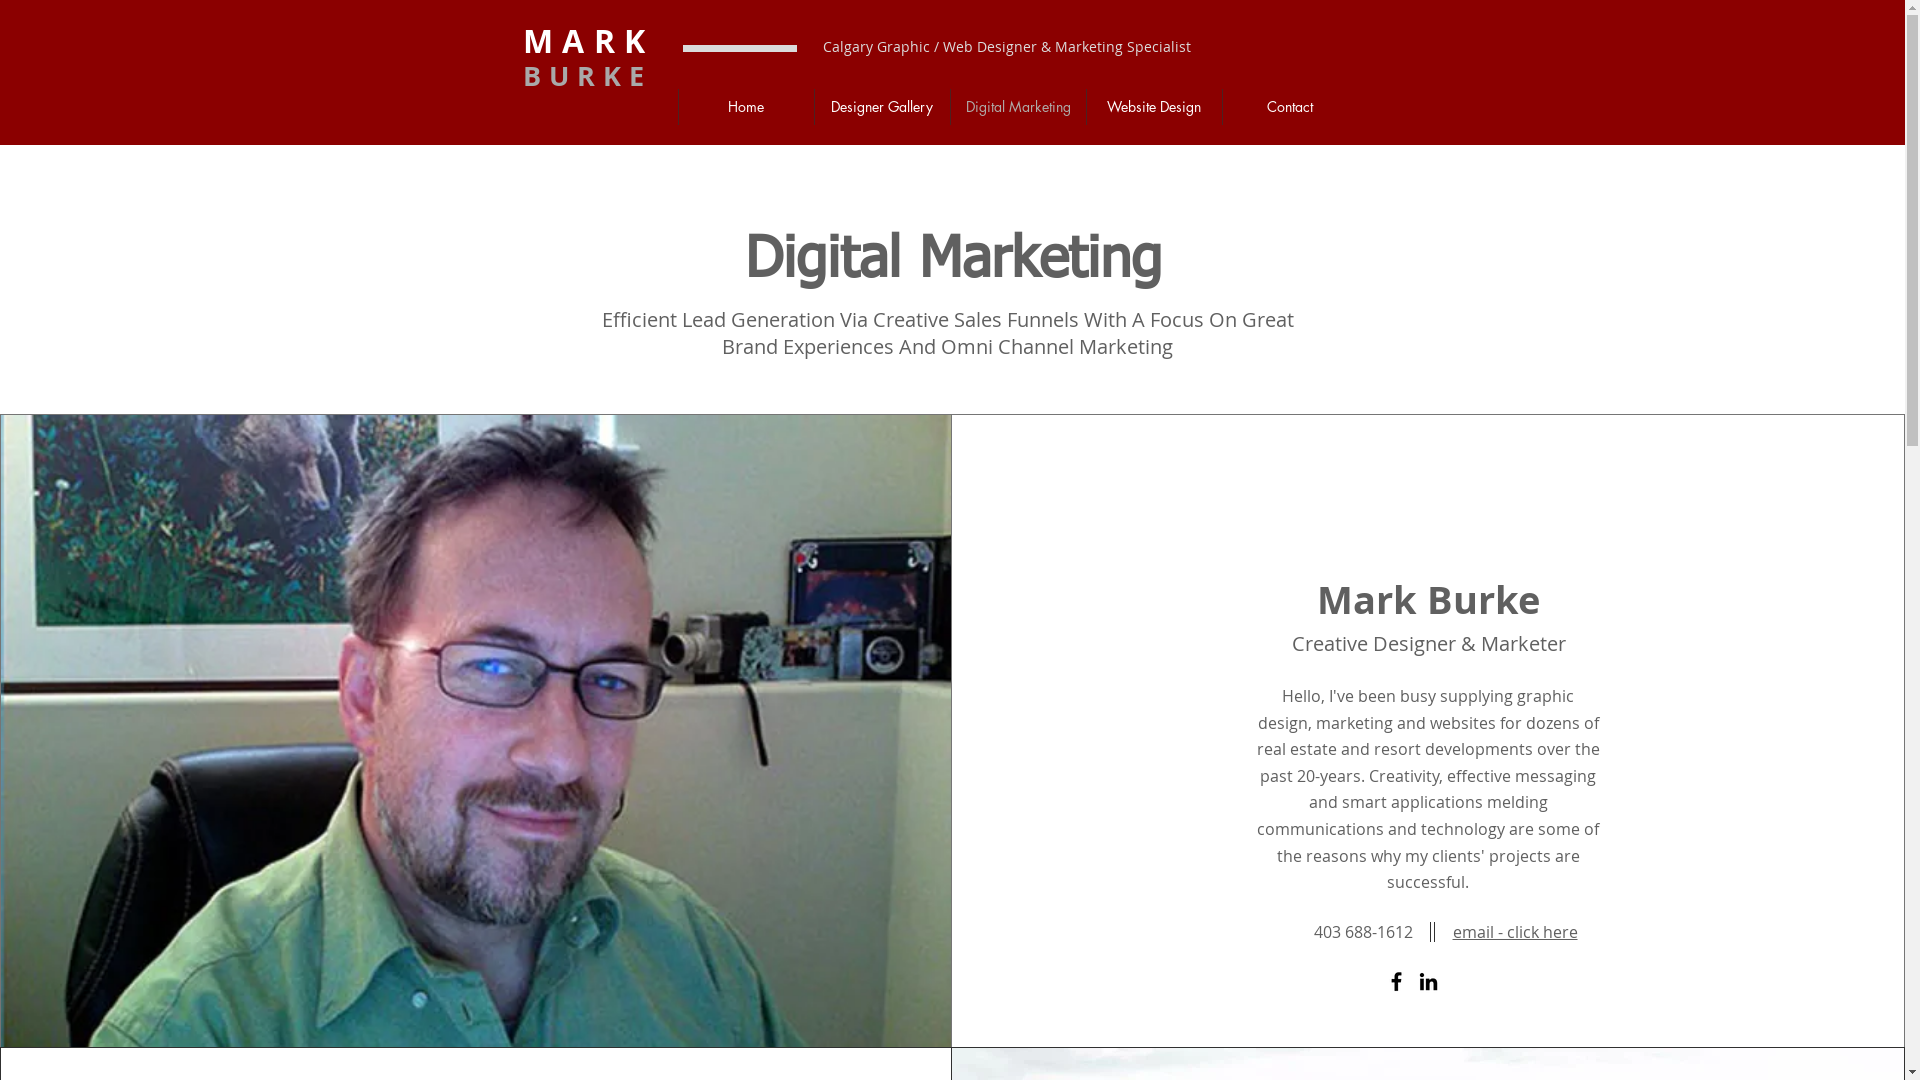  What do you see at coordinates (1154, 107) in the screenshot?
I see `Website Design` at bounding box center [1154, 107].